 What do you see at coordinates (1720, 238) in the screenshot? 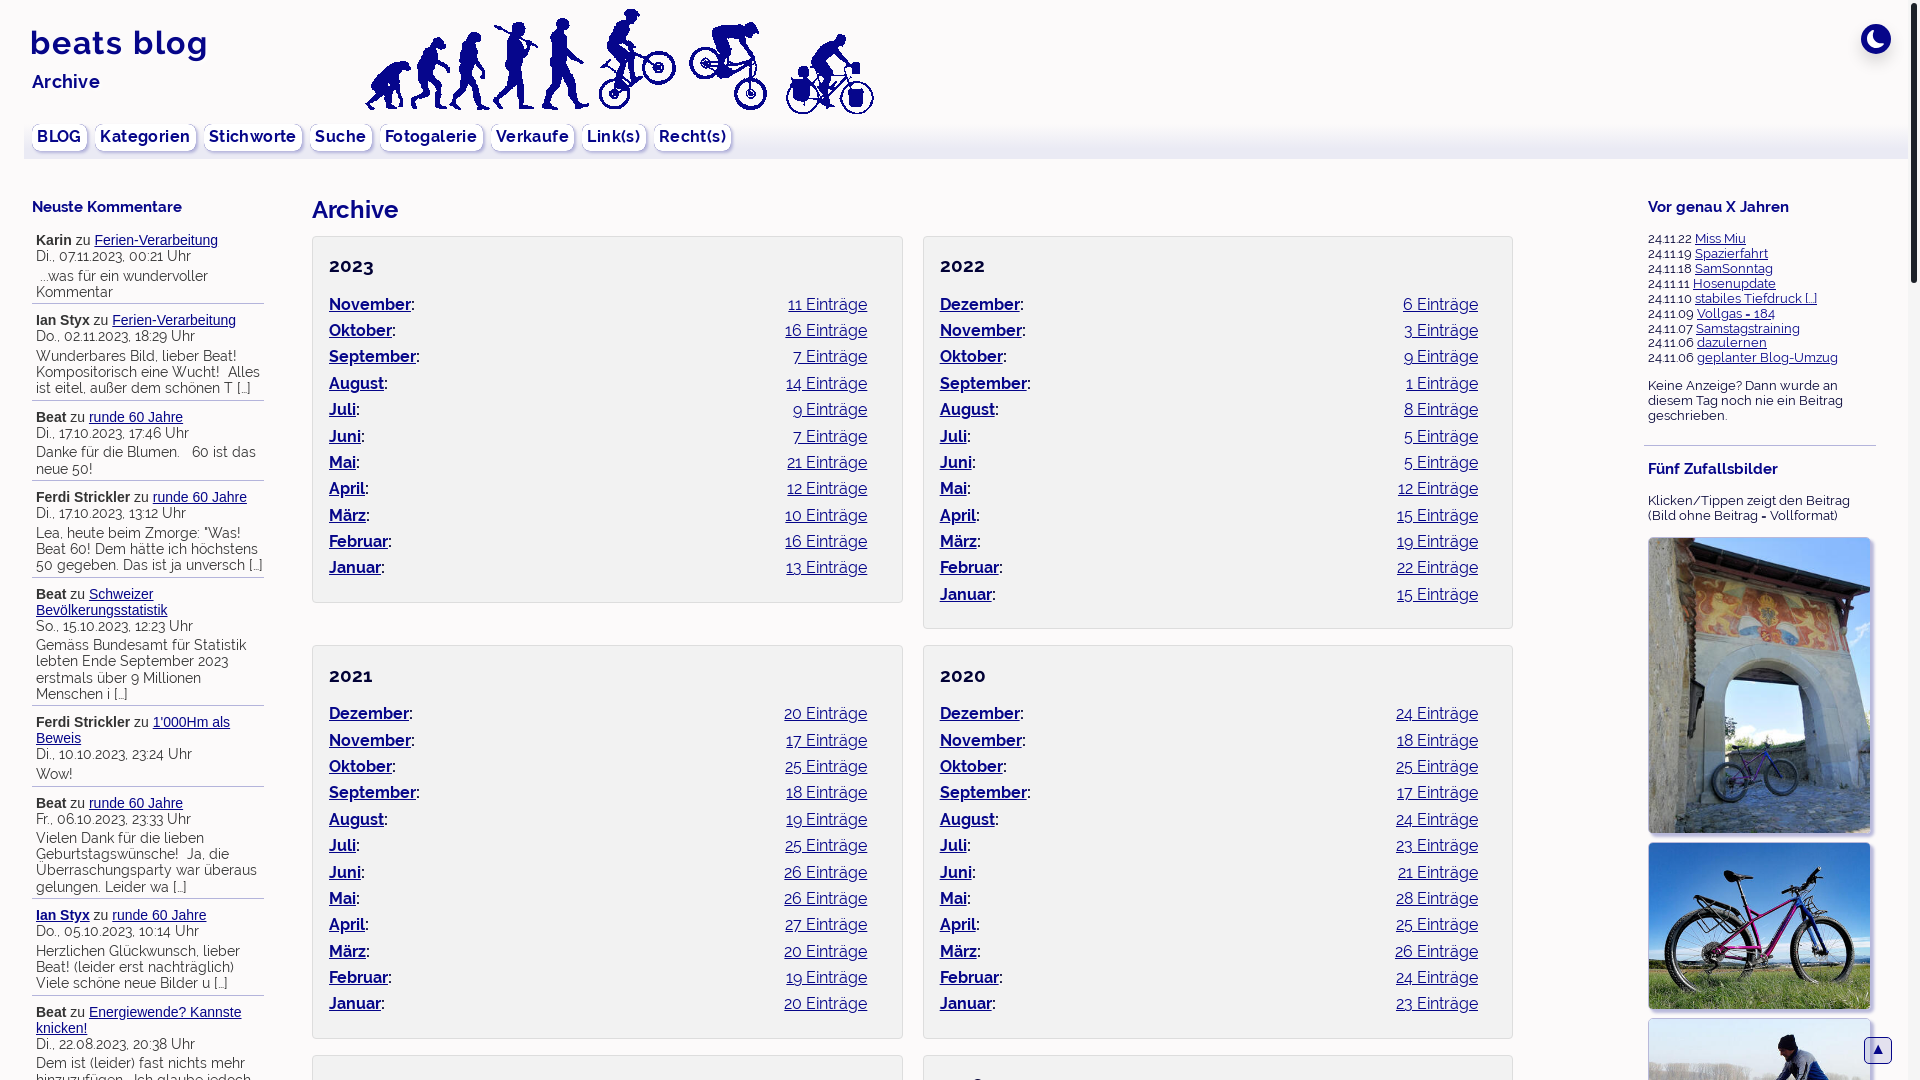
I see `Miss Miu` at bounding box center [1720, 238].